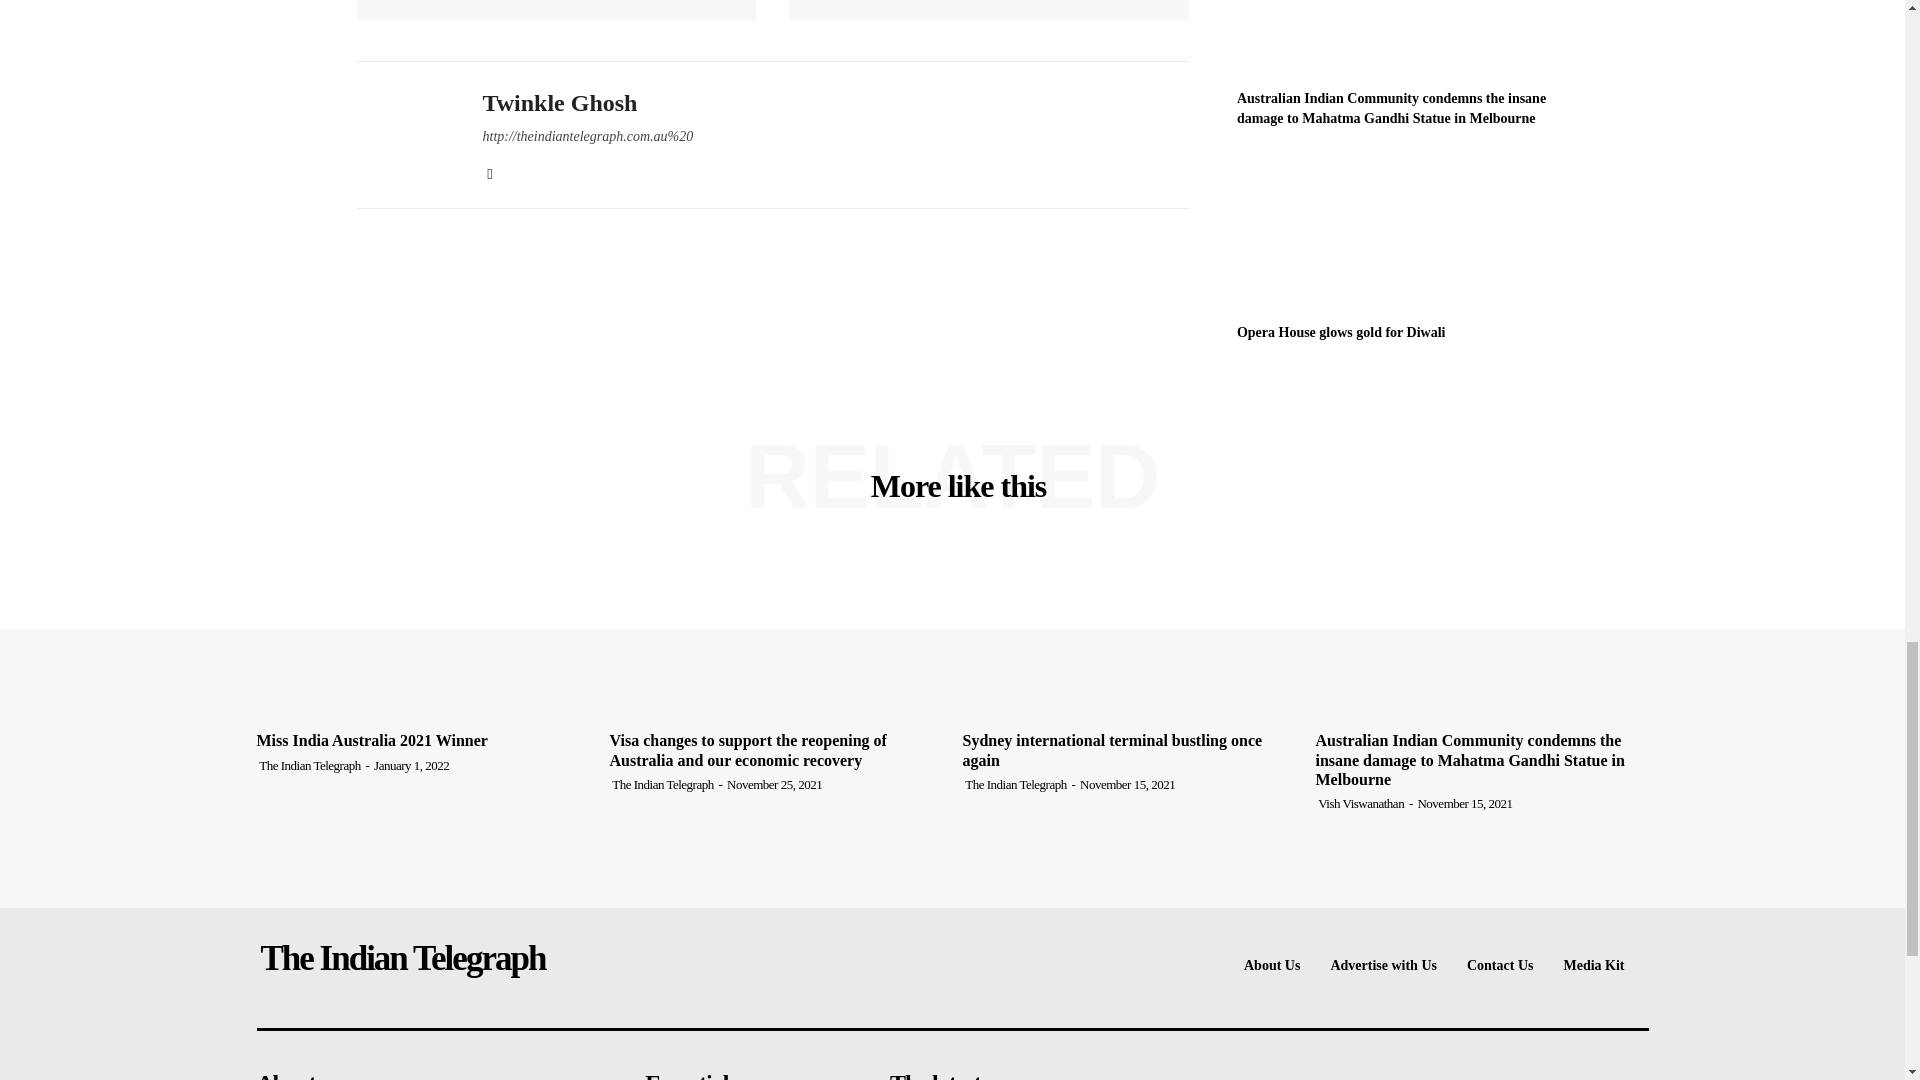  What do you see at coordinates (403, 134) in the screenshot?
I see `Twinkle Ghosh` at bounding box center [403, 134].